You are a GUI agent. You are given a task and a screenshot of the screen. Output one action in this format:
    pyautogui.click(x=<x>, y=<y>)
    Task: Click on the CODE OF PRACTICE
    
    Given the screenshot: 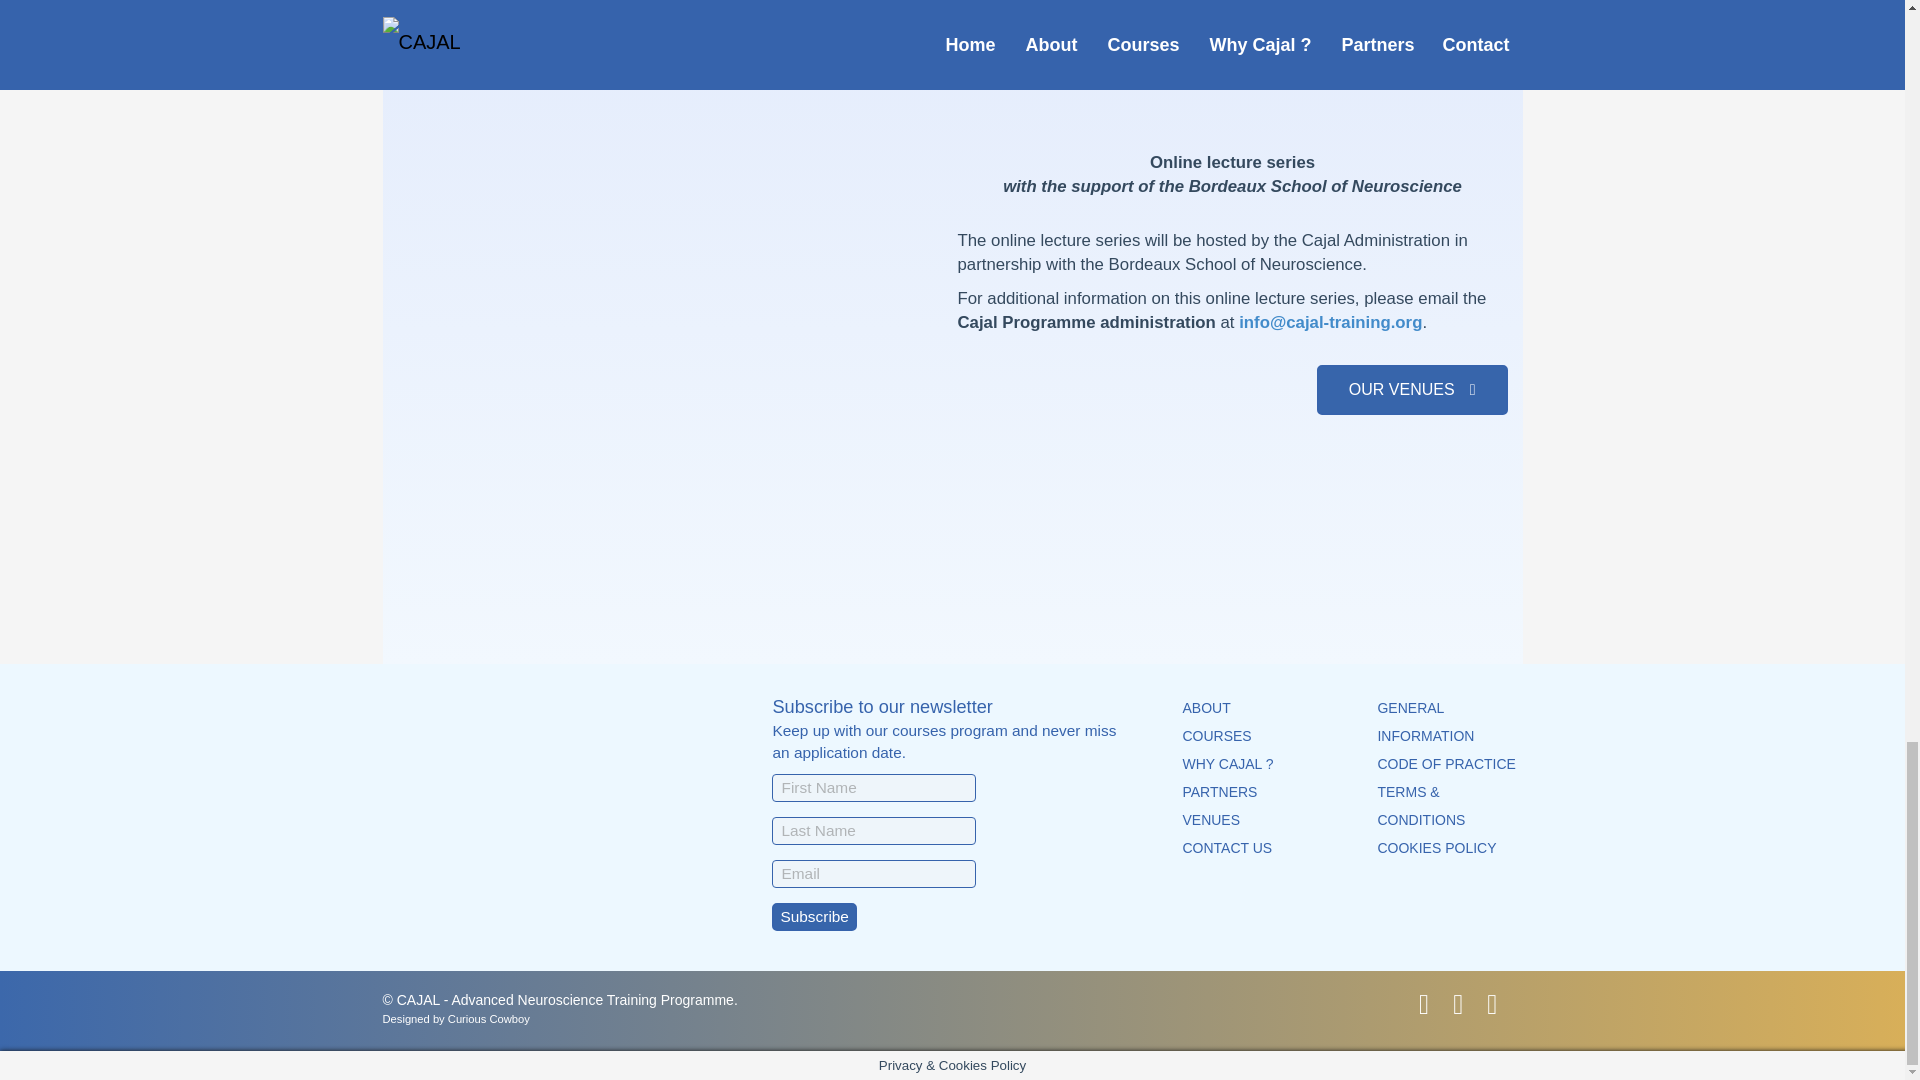 What is the action you would take?
    pyautogui.click(x=1445, y=764)
    